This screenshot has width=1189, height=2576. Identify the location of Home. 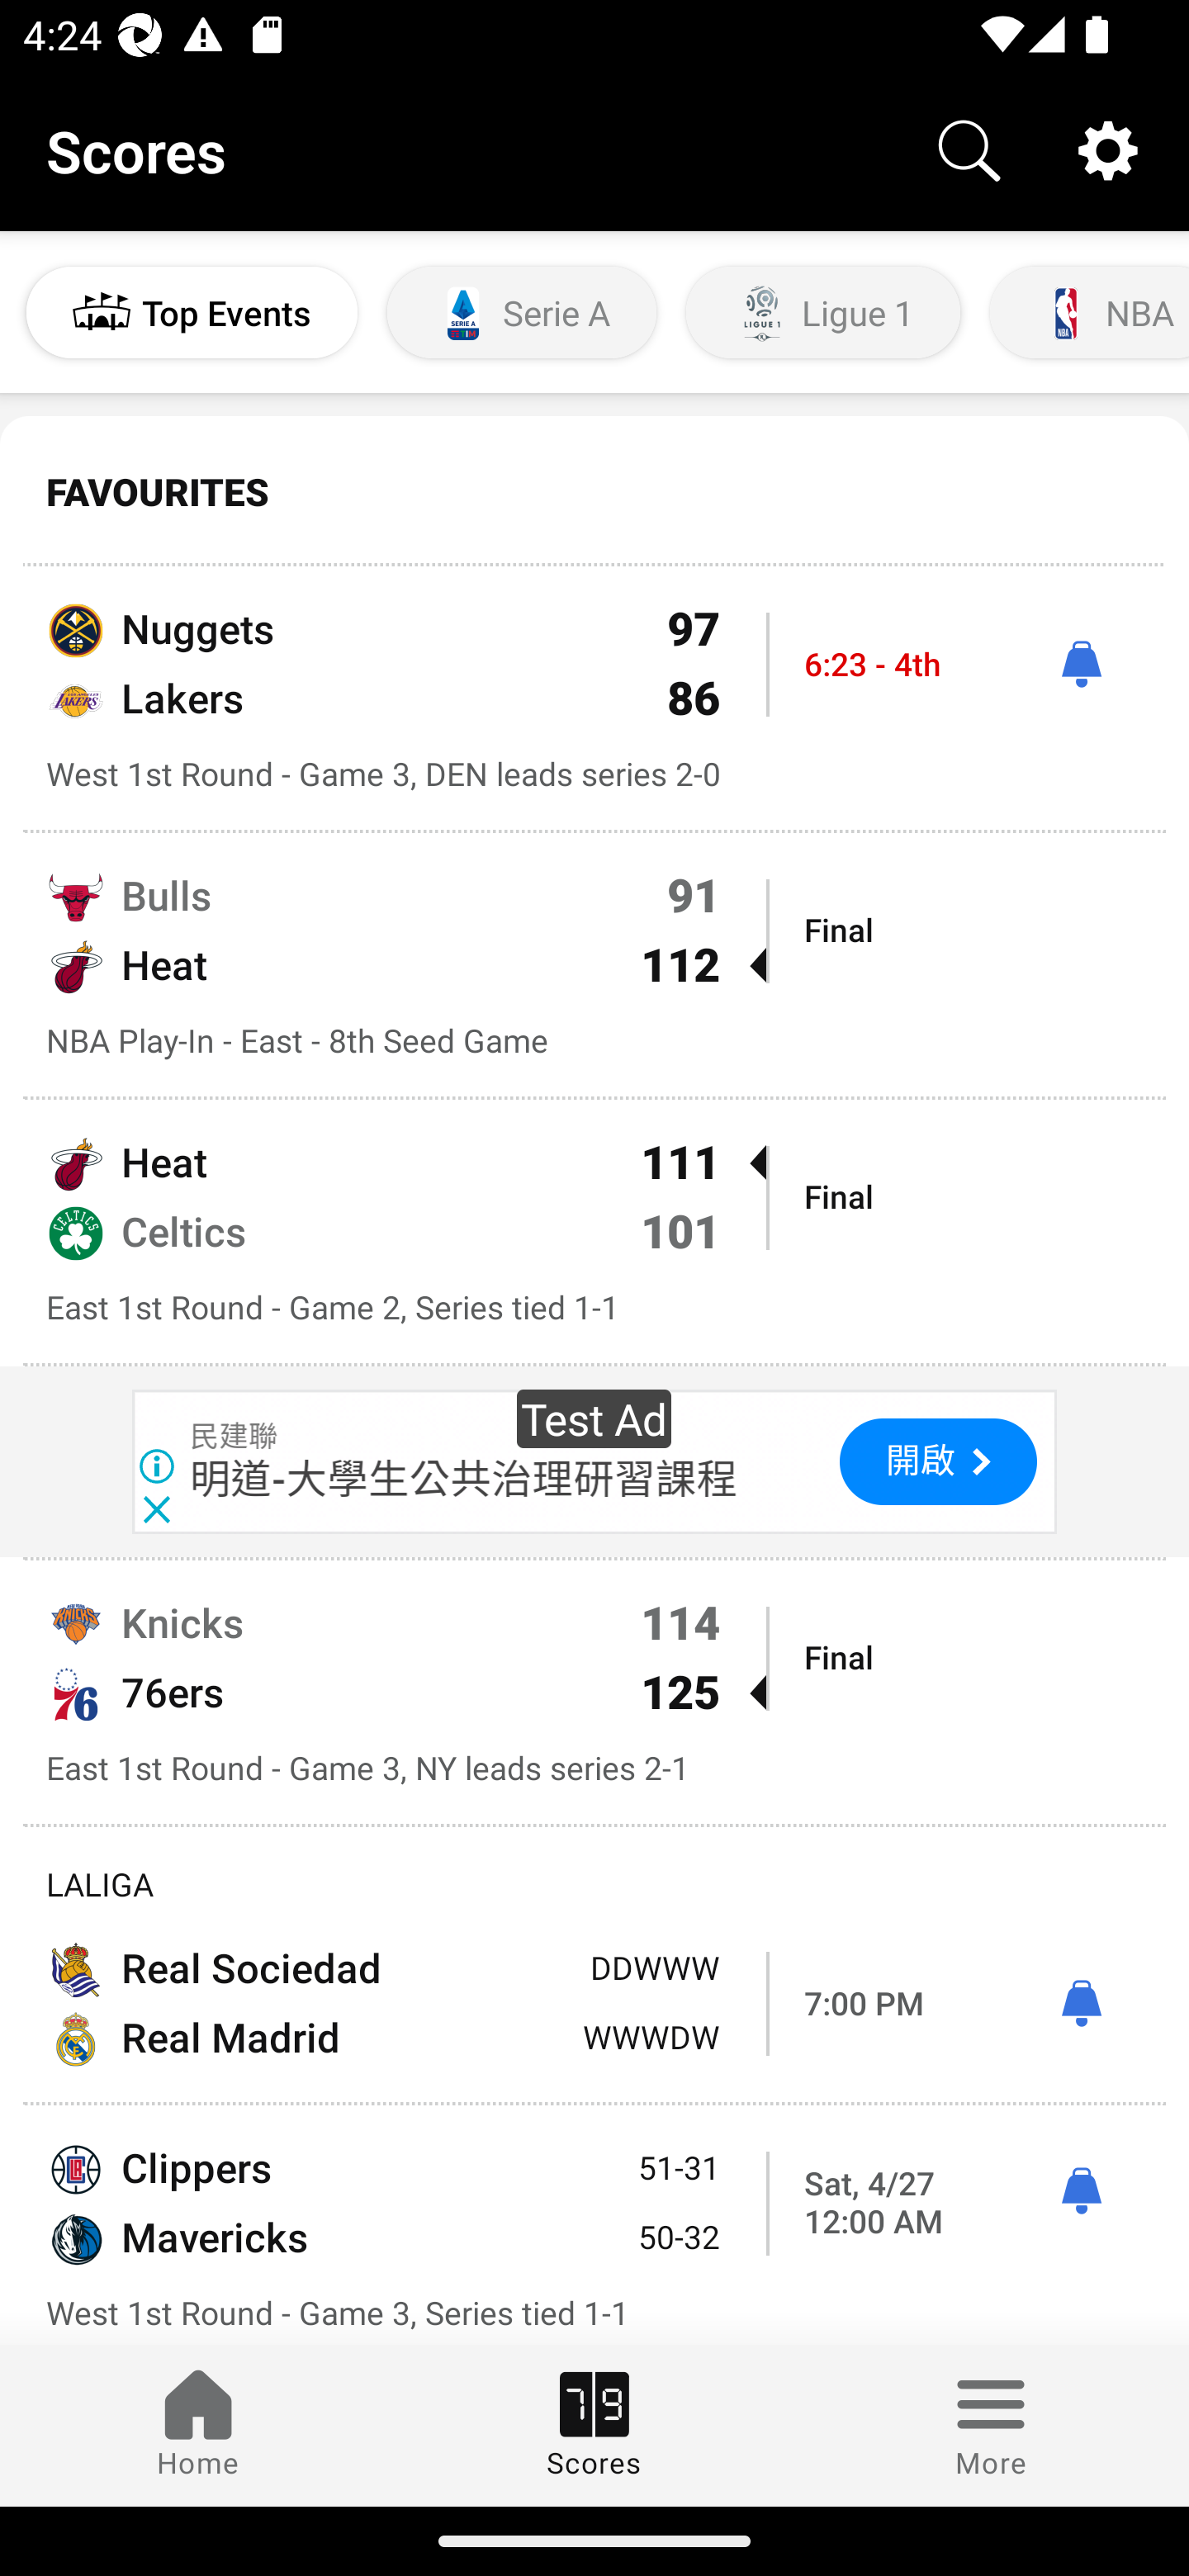
(198, 2425).